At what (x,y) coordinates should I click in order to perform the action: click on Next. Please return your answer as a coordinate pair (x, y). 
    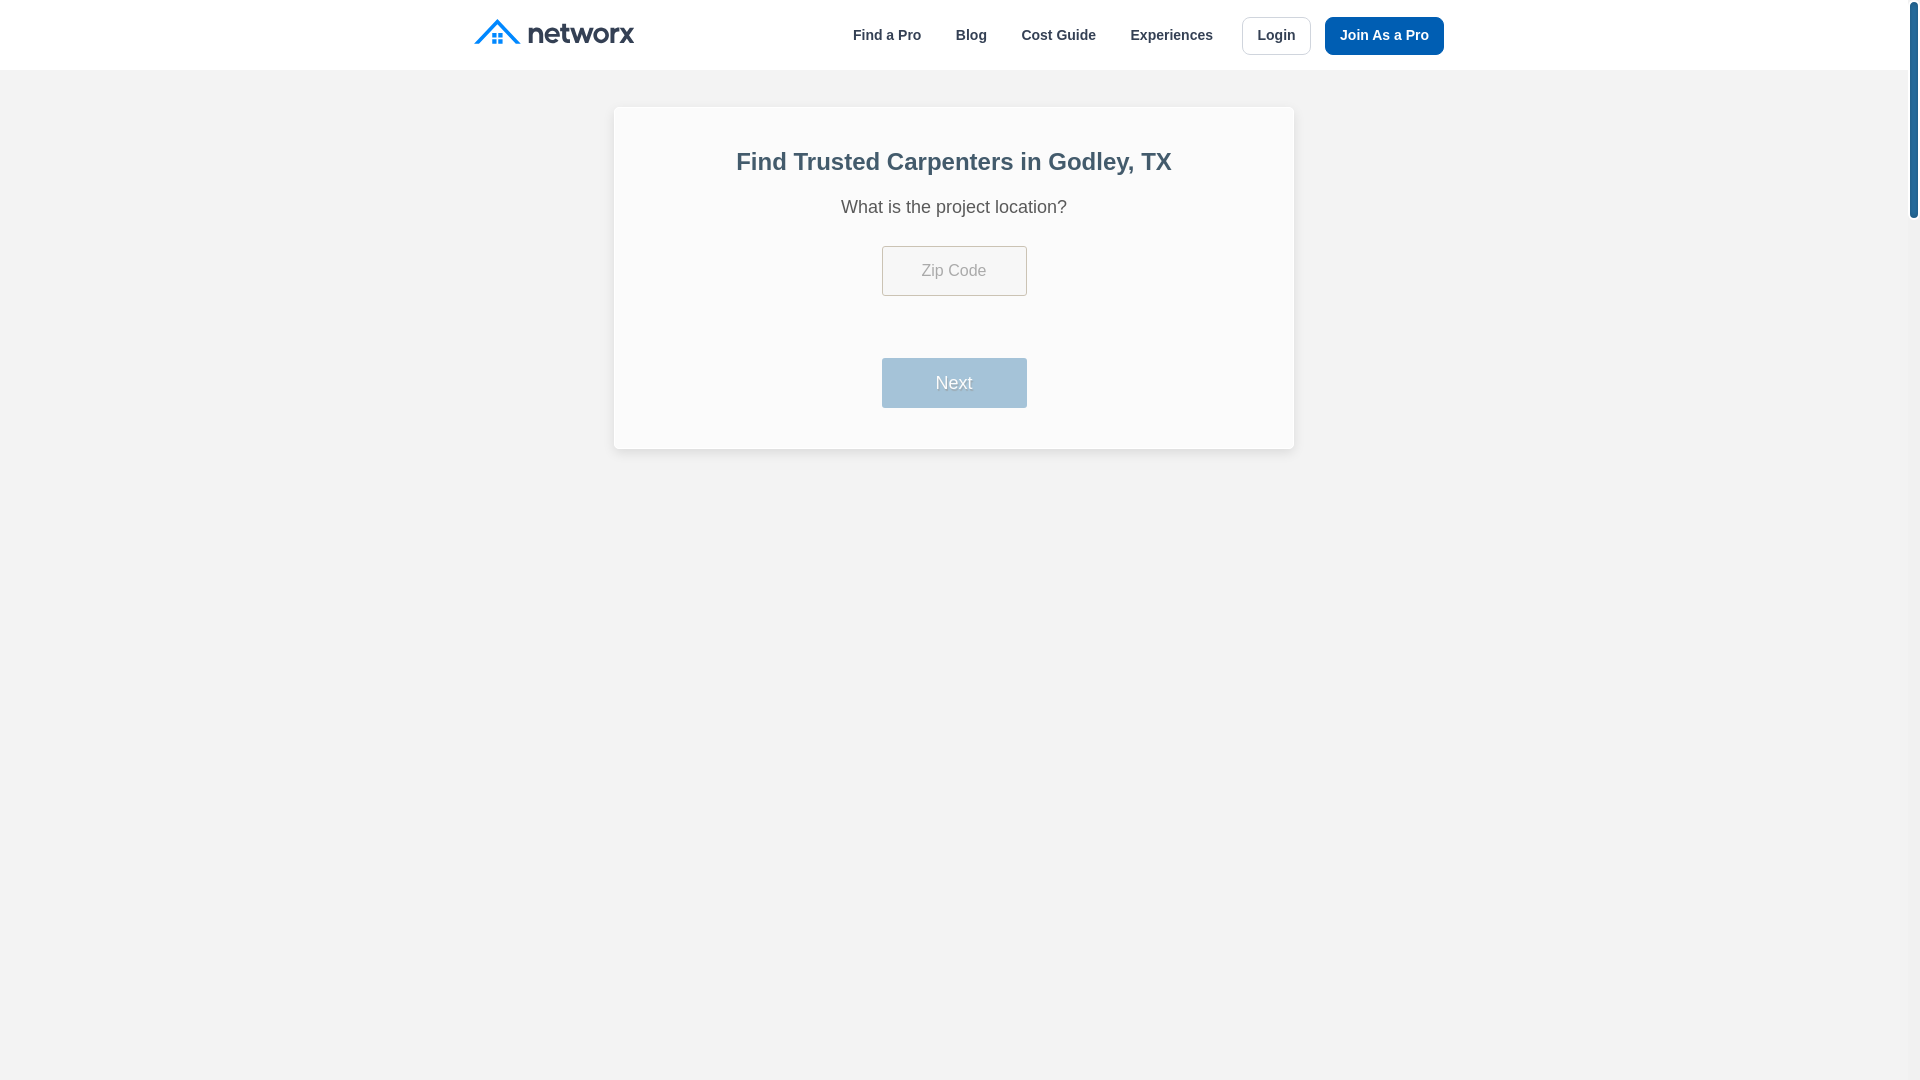
    Looking at the image, I should click on (954, 382).